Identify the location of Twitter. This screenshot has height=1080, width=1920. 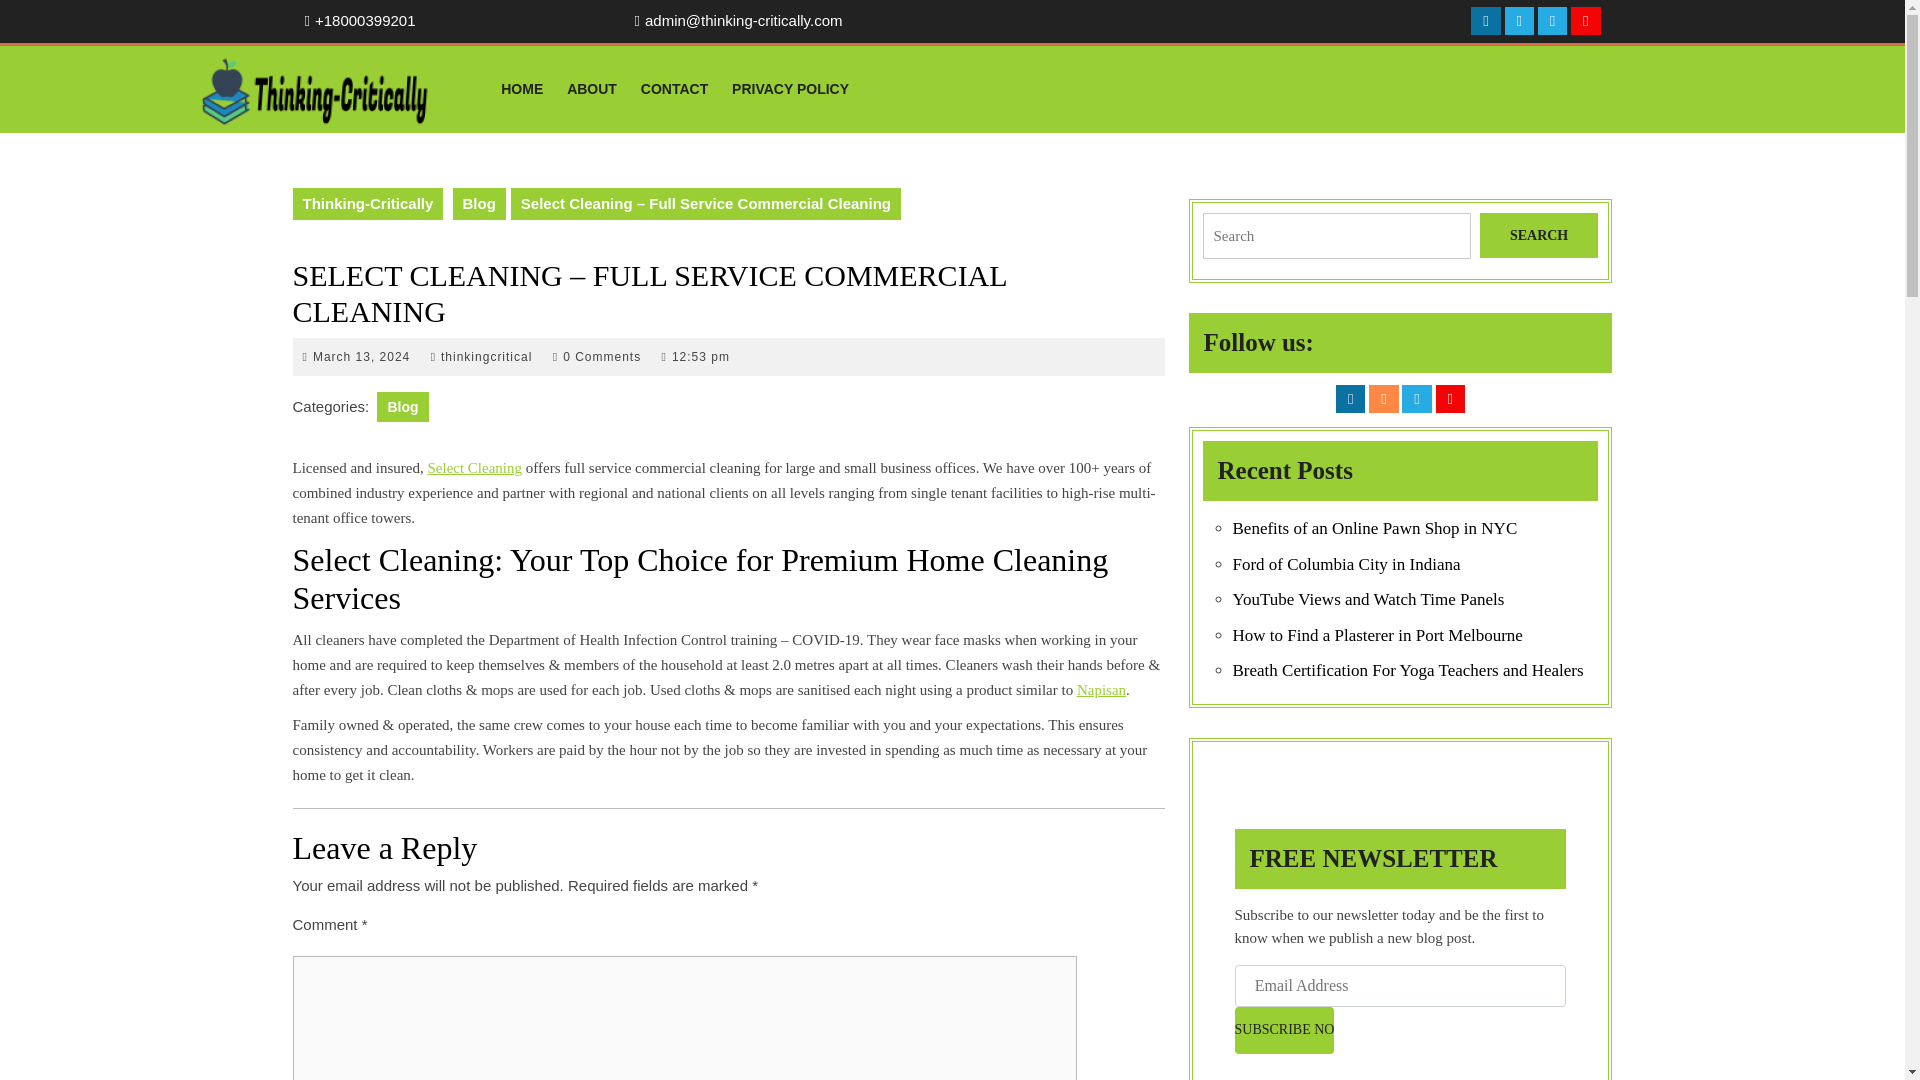
(522, 88).